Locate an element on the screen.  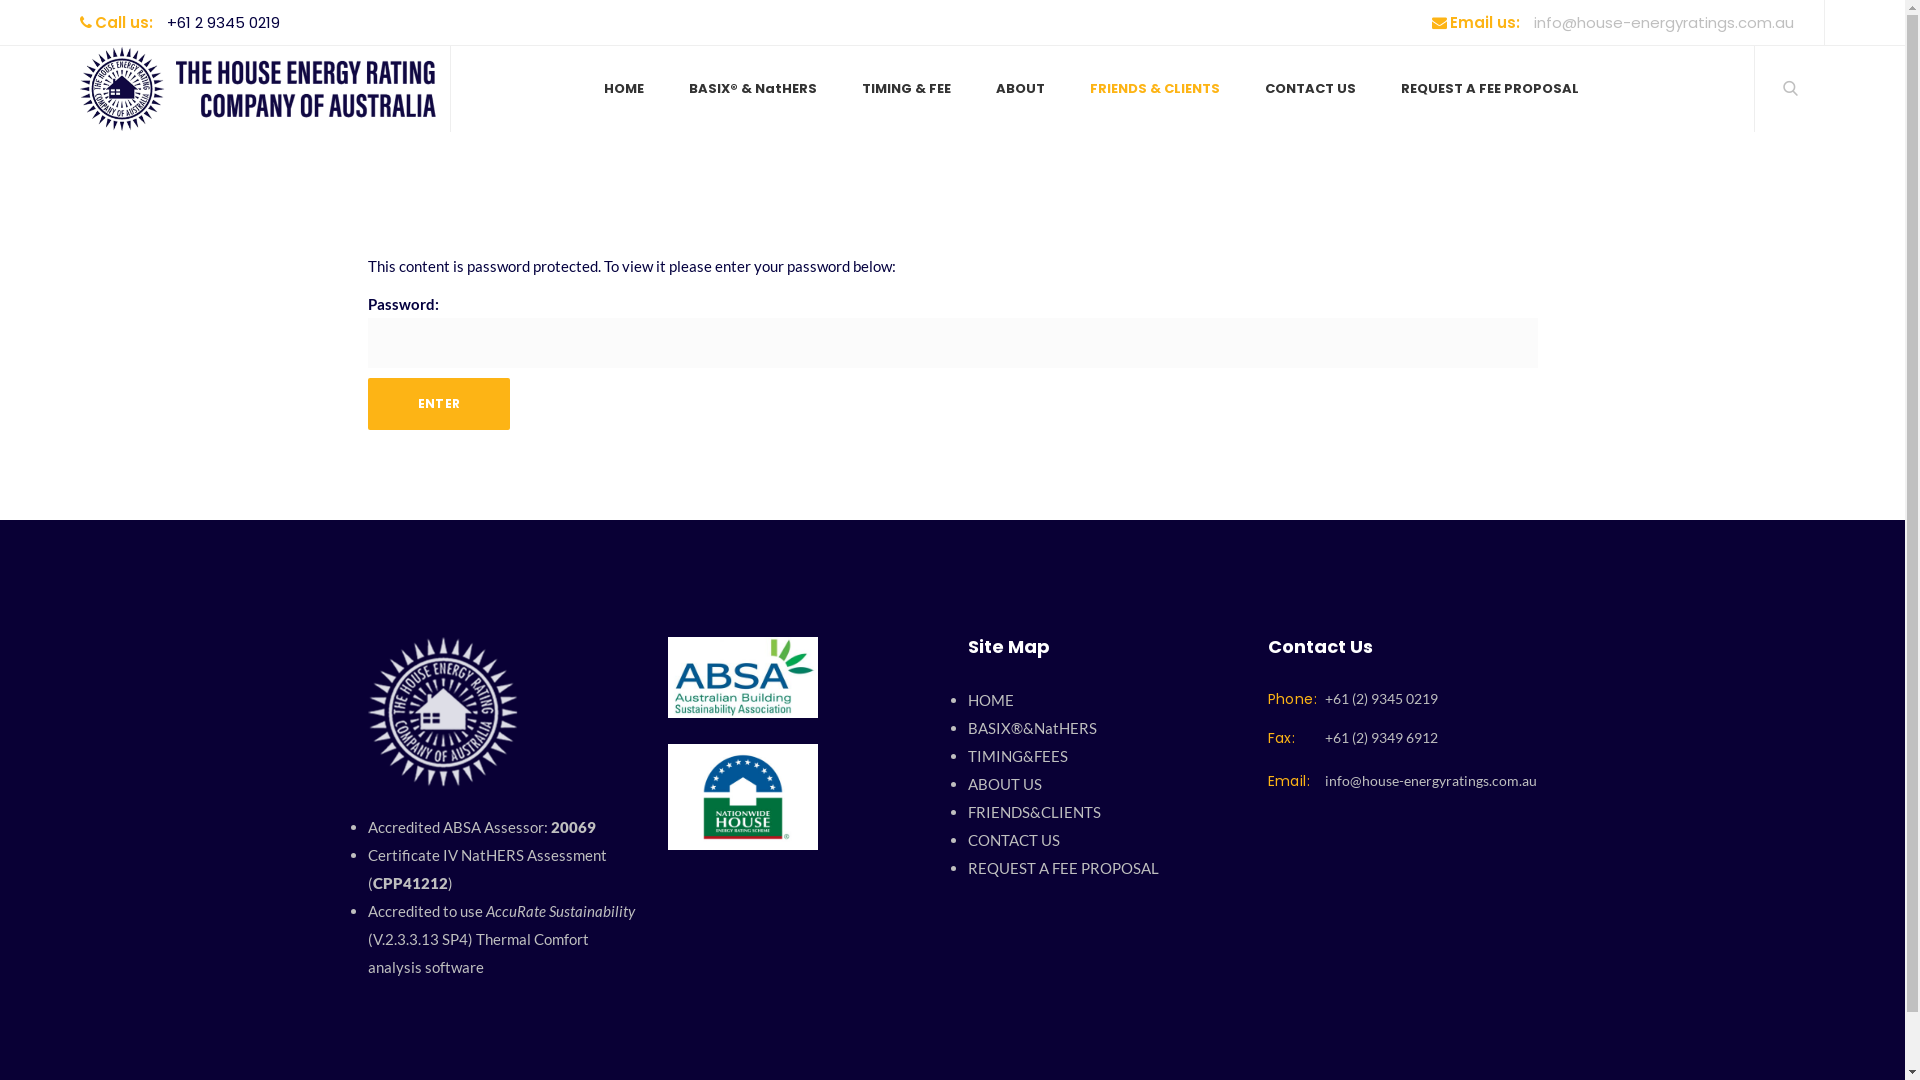
HOME is located at coordinates (636, 89).